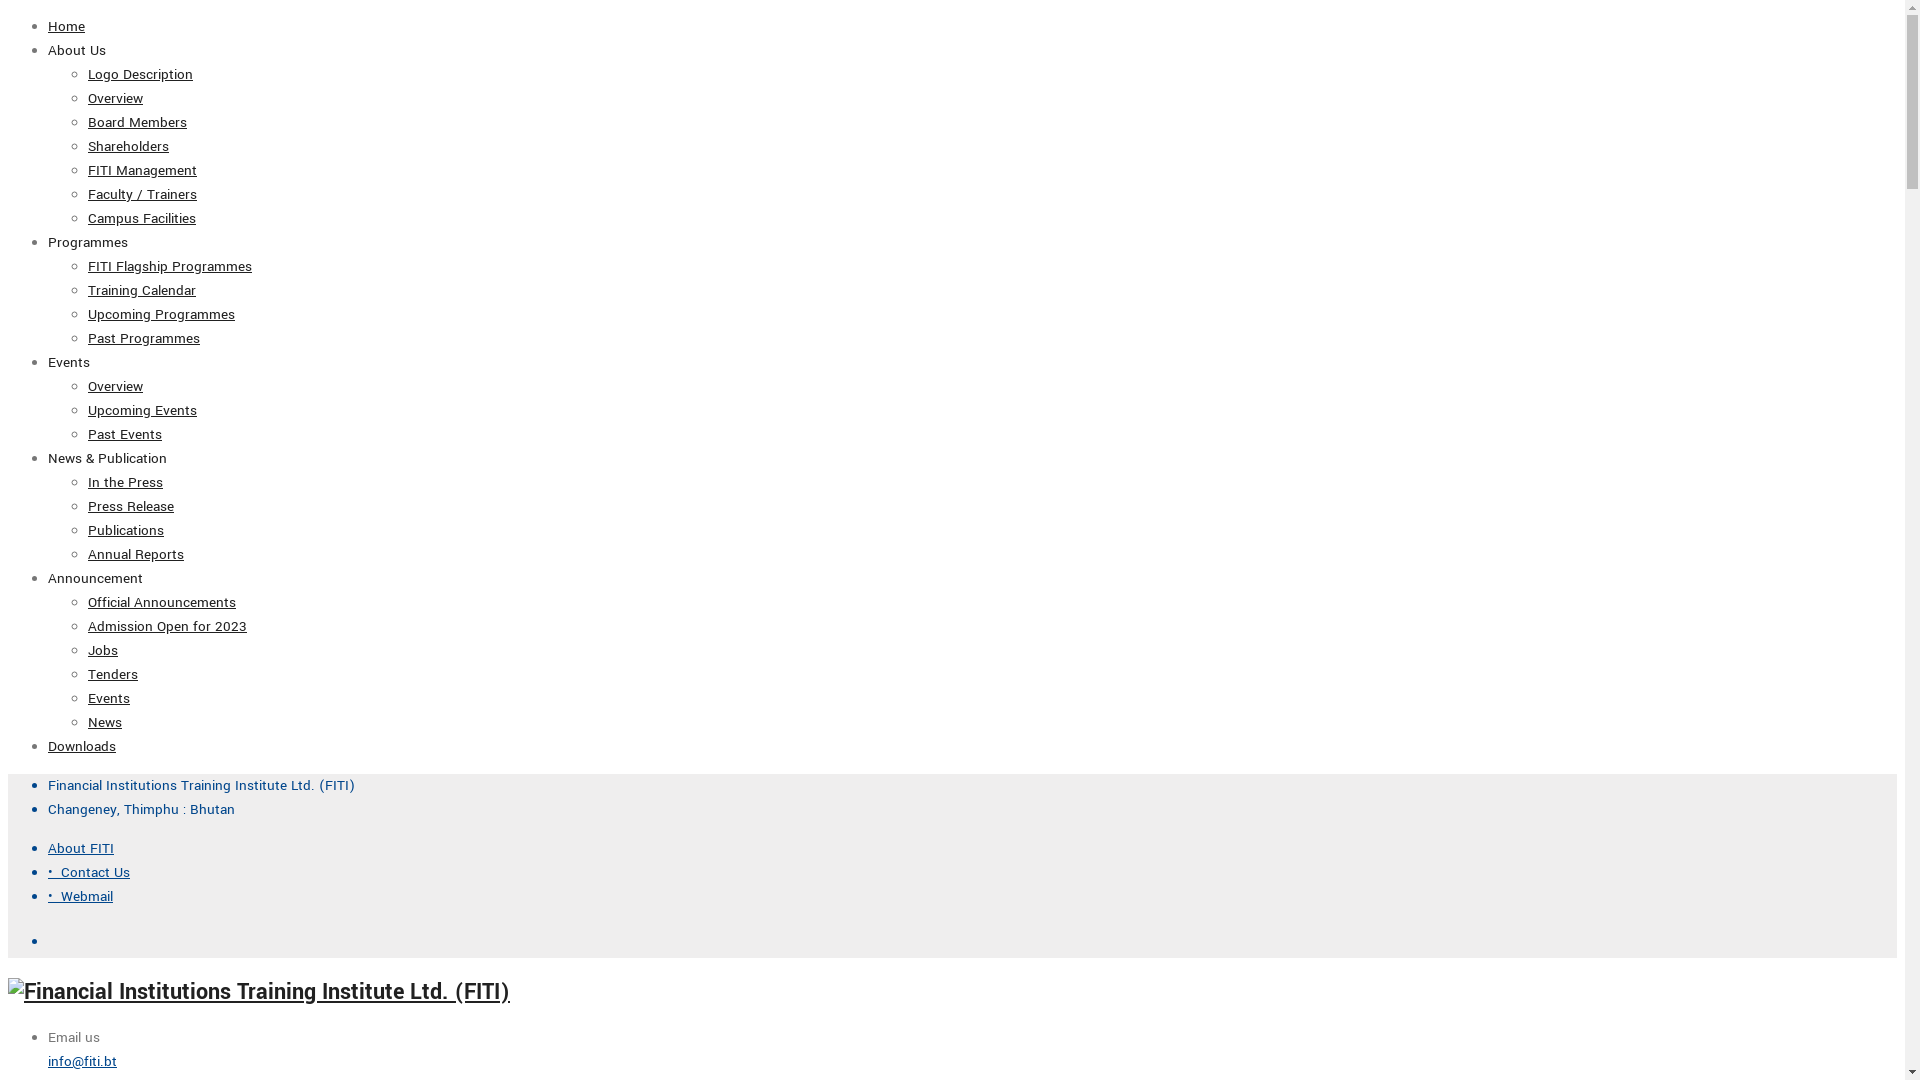 The image size is (1920, 1080). I want to click on Downloads, so click(82, 746).